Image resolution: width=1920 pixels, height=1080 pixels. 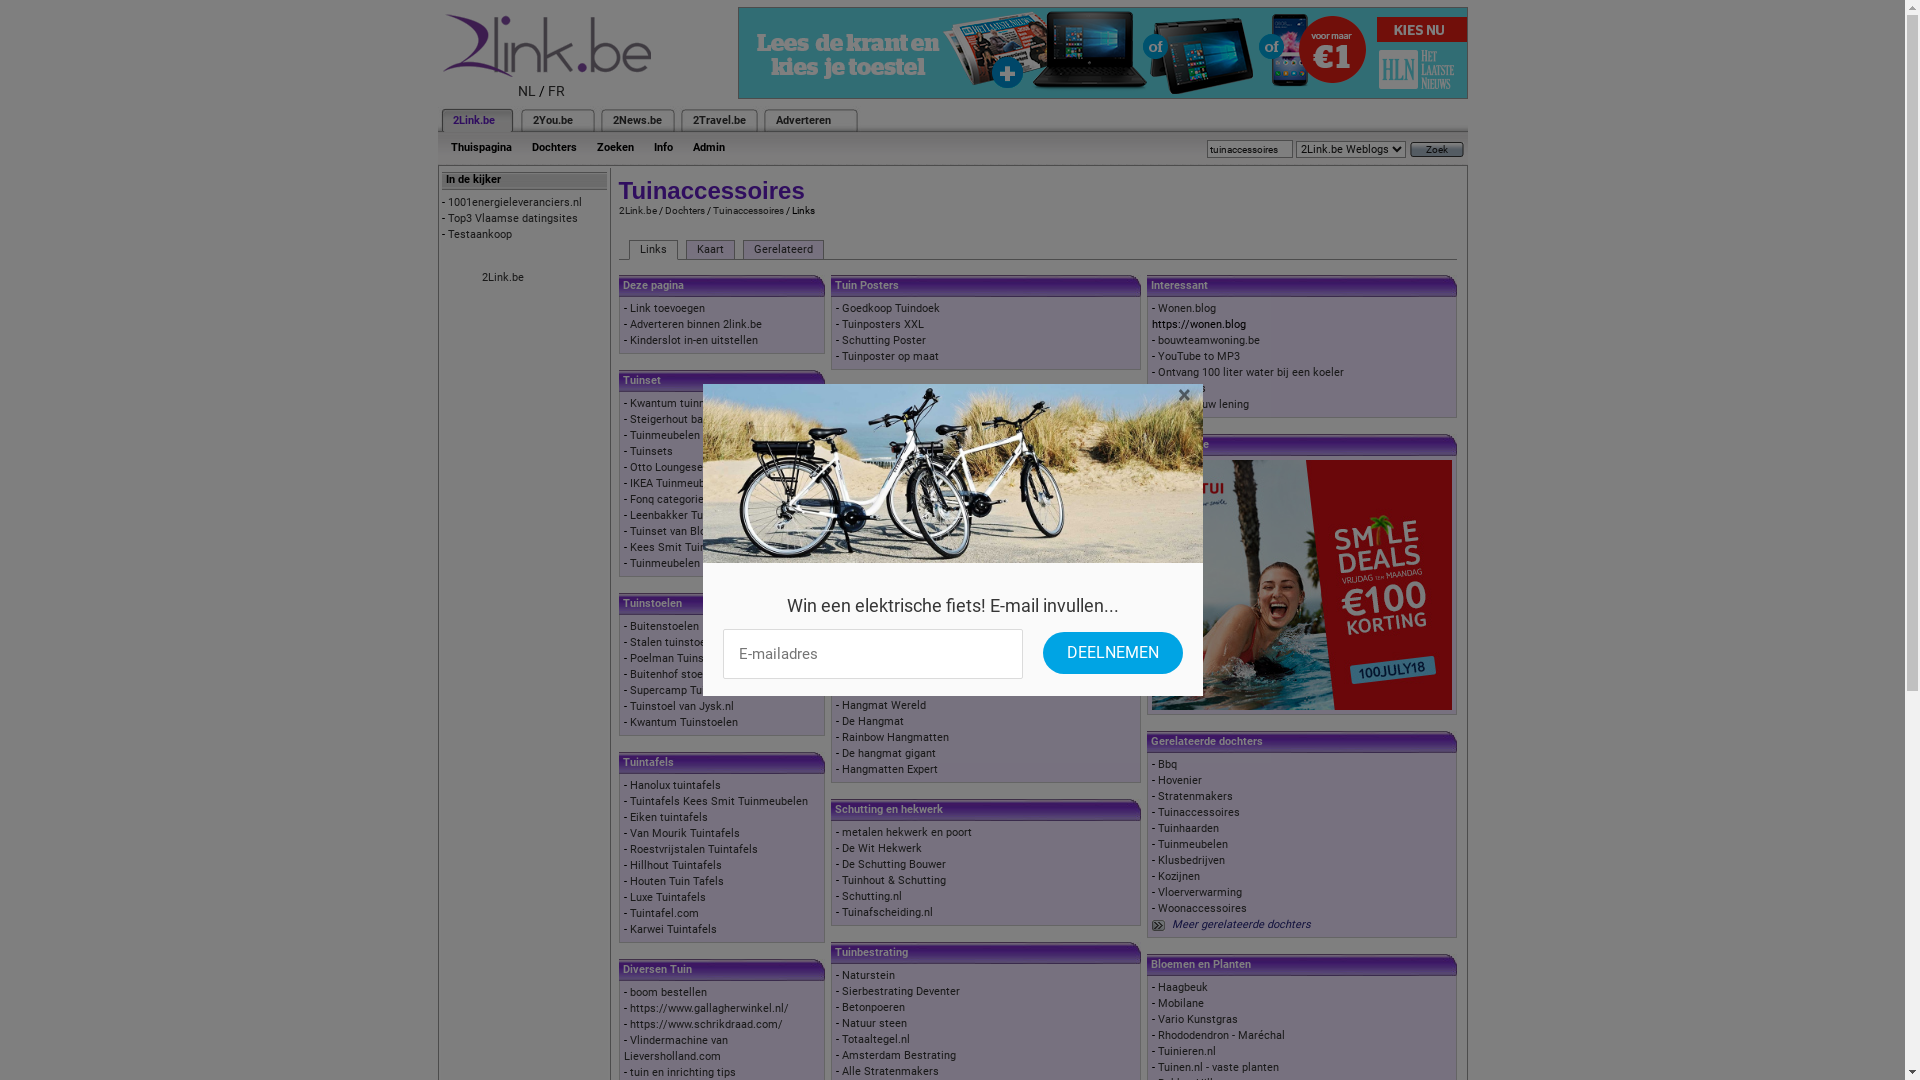 What do you see at coordinates (696, 324) in the screenshot?
I see `Adverteren binnen 2link.be` at bounding box center [696, 324].